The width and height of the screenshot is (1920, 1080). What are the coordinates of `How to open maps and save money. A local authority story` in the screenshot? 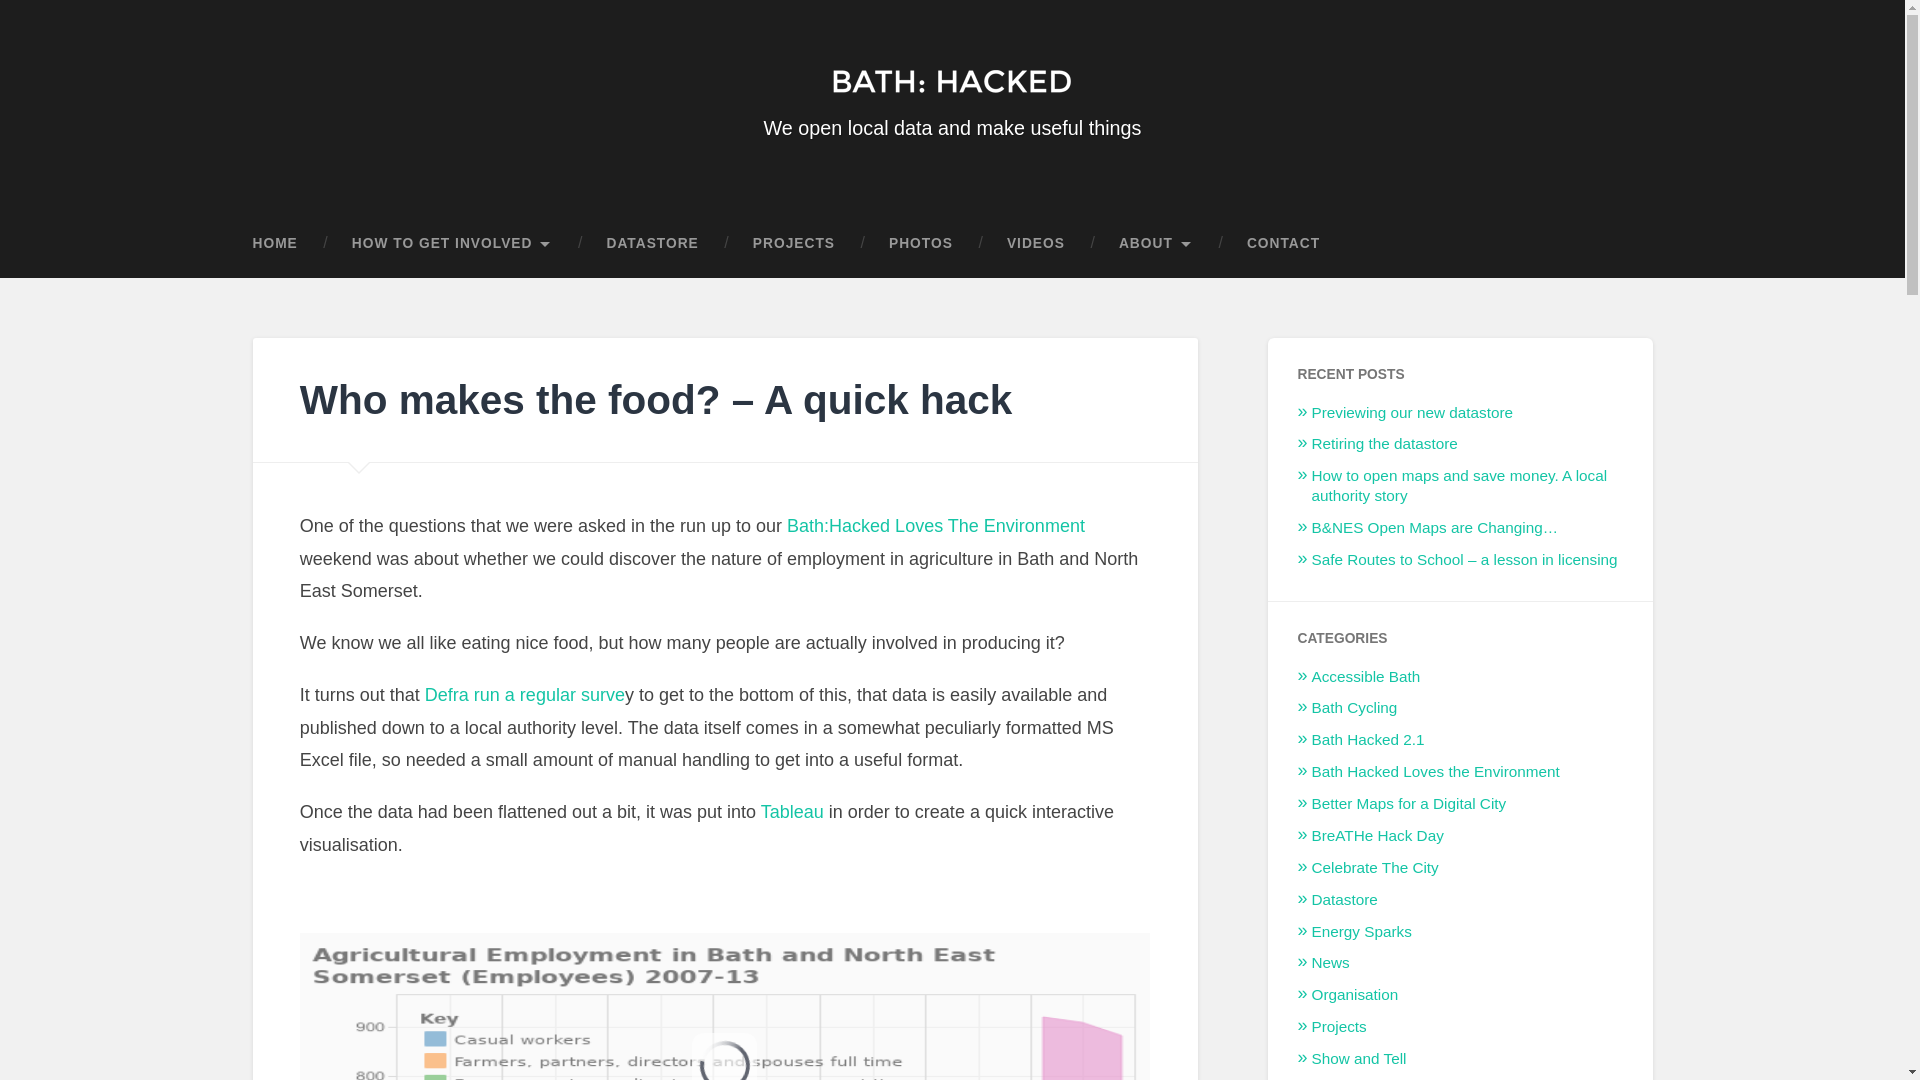 It's located at (1460, 485).